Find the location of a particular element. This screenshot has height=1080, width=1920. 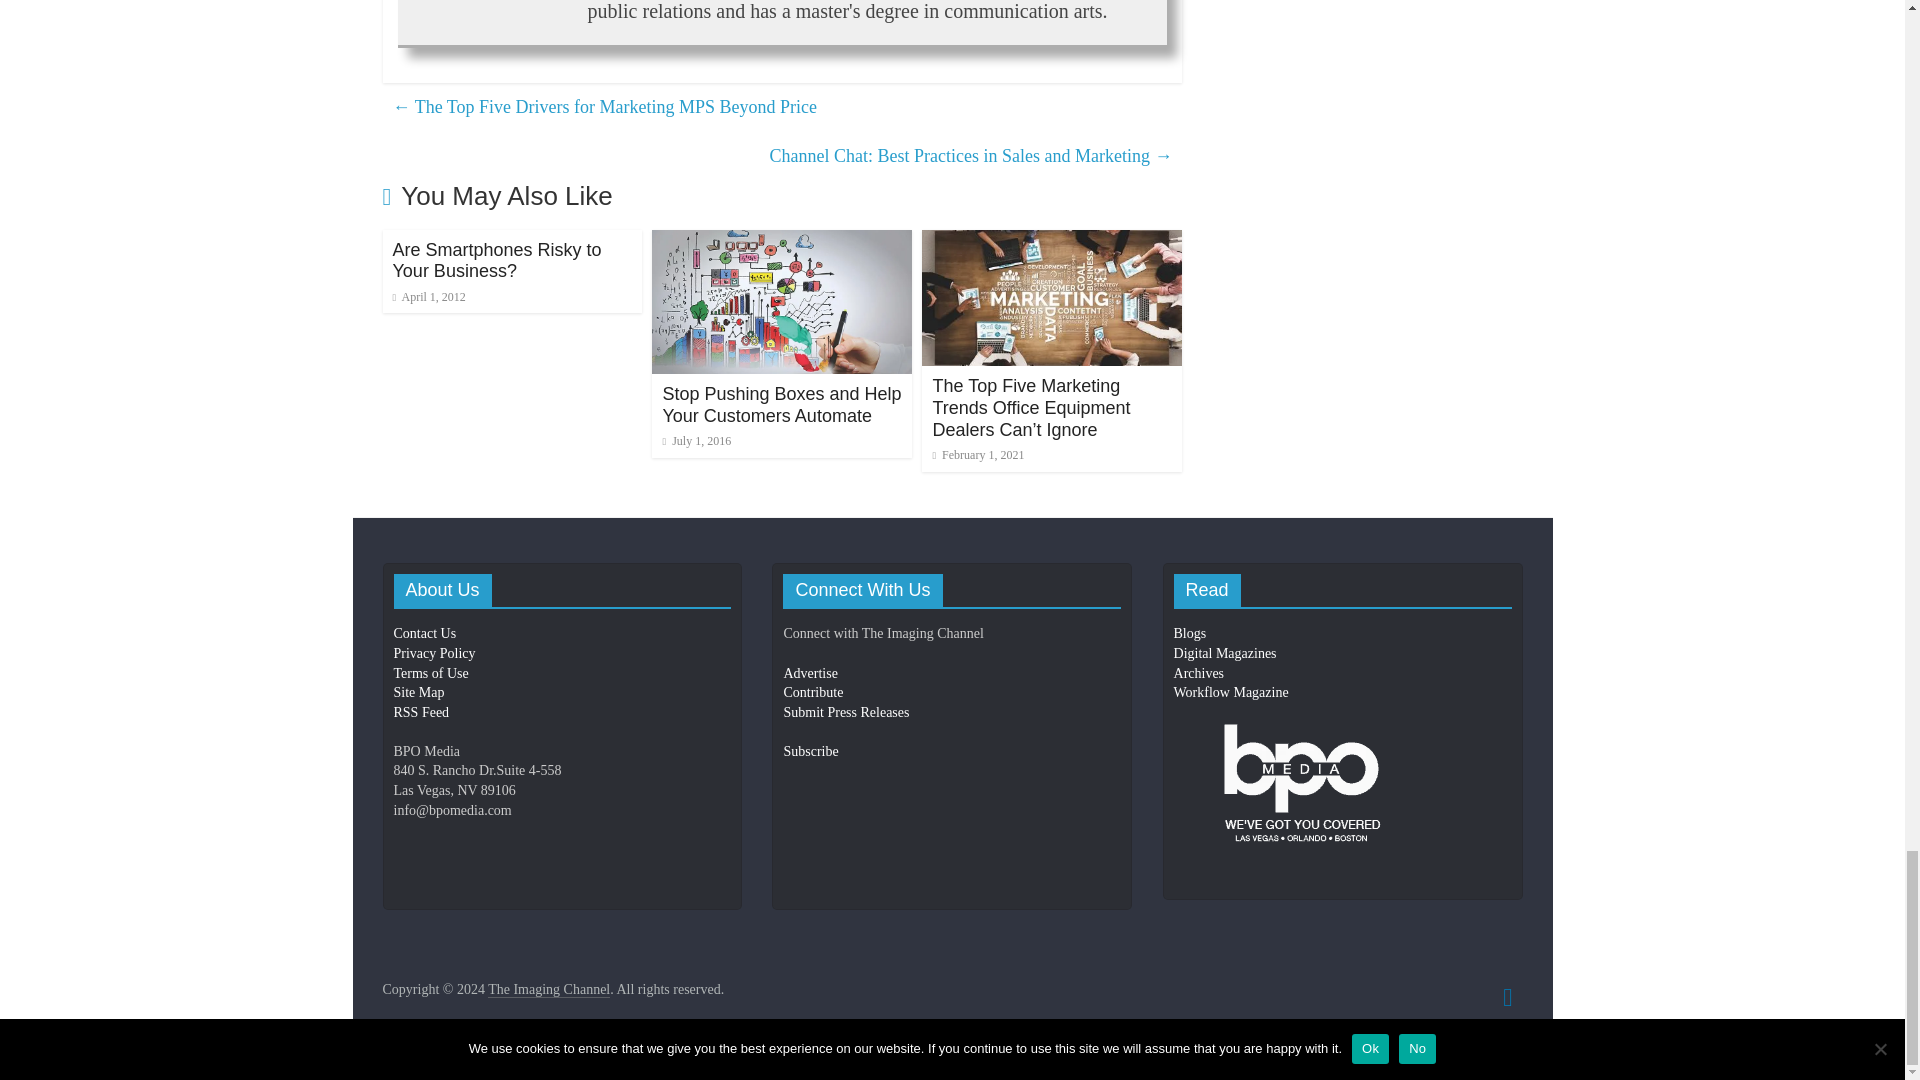

Are Smartphones Risky to Your Business? is located at coordinates (496, 260).